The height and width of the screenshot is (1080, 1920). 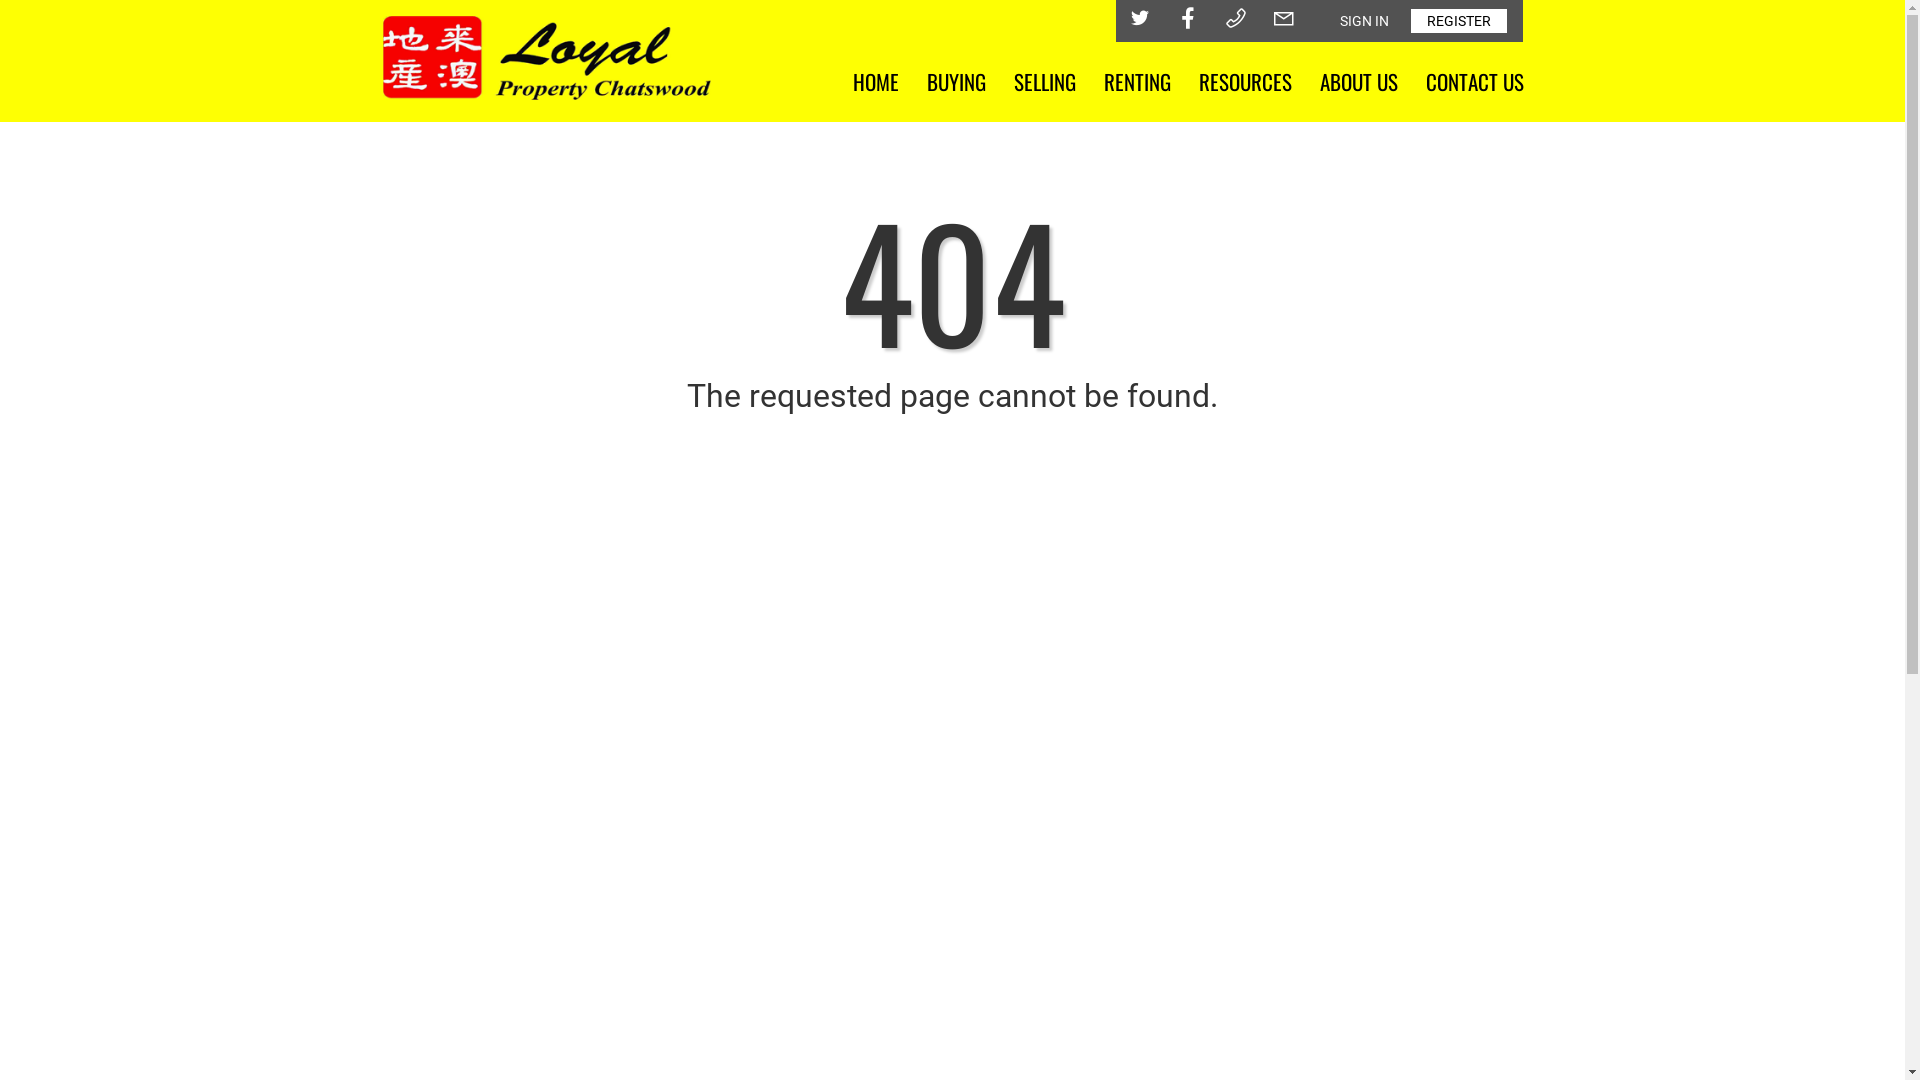 I want to click on REGISTER, so click(x=1458, y=21).